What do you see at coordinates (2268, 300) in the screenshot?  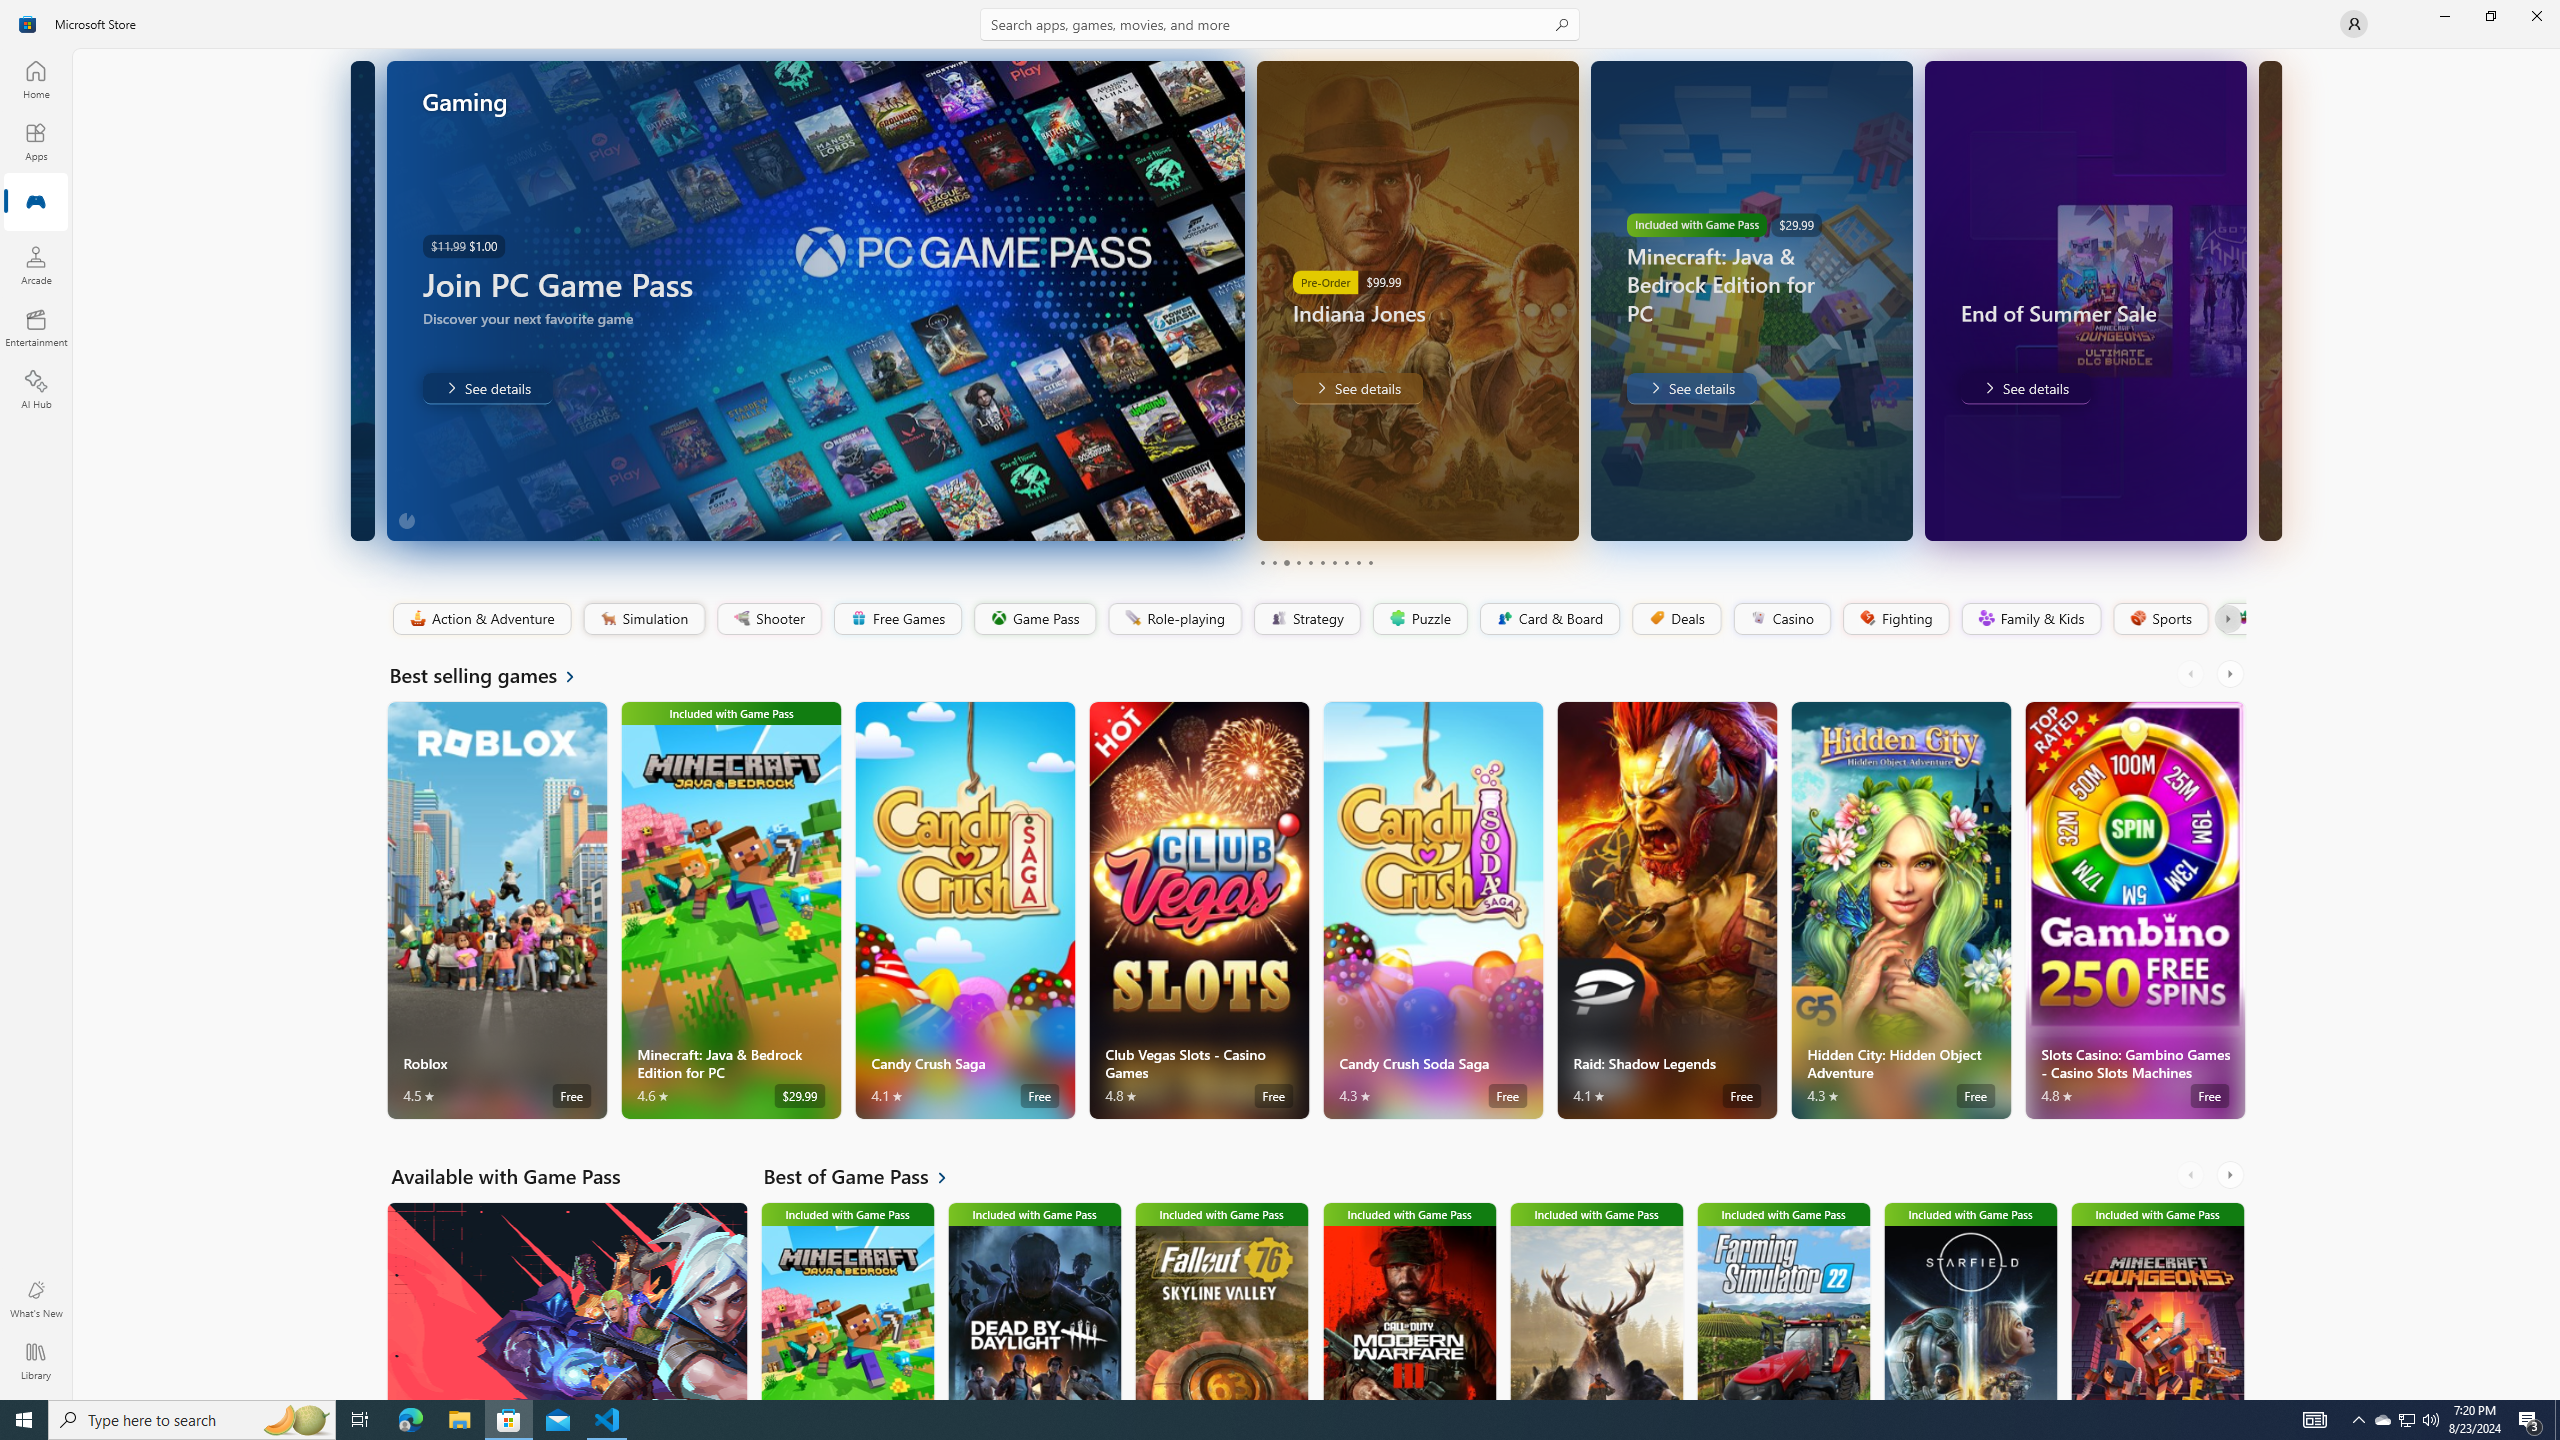 I see `AutomationID: Image` at bounding box center [2268, 300].